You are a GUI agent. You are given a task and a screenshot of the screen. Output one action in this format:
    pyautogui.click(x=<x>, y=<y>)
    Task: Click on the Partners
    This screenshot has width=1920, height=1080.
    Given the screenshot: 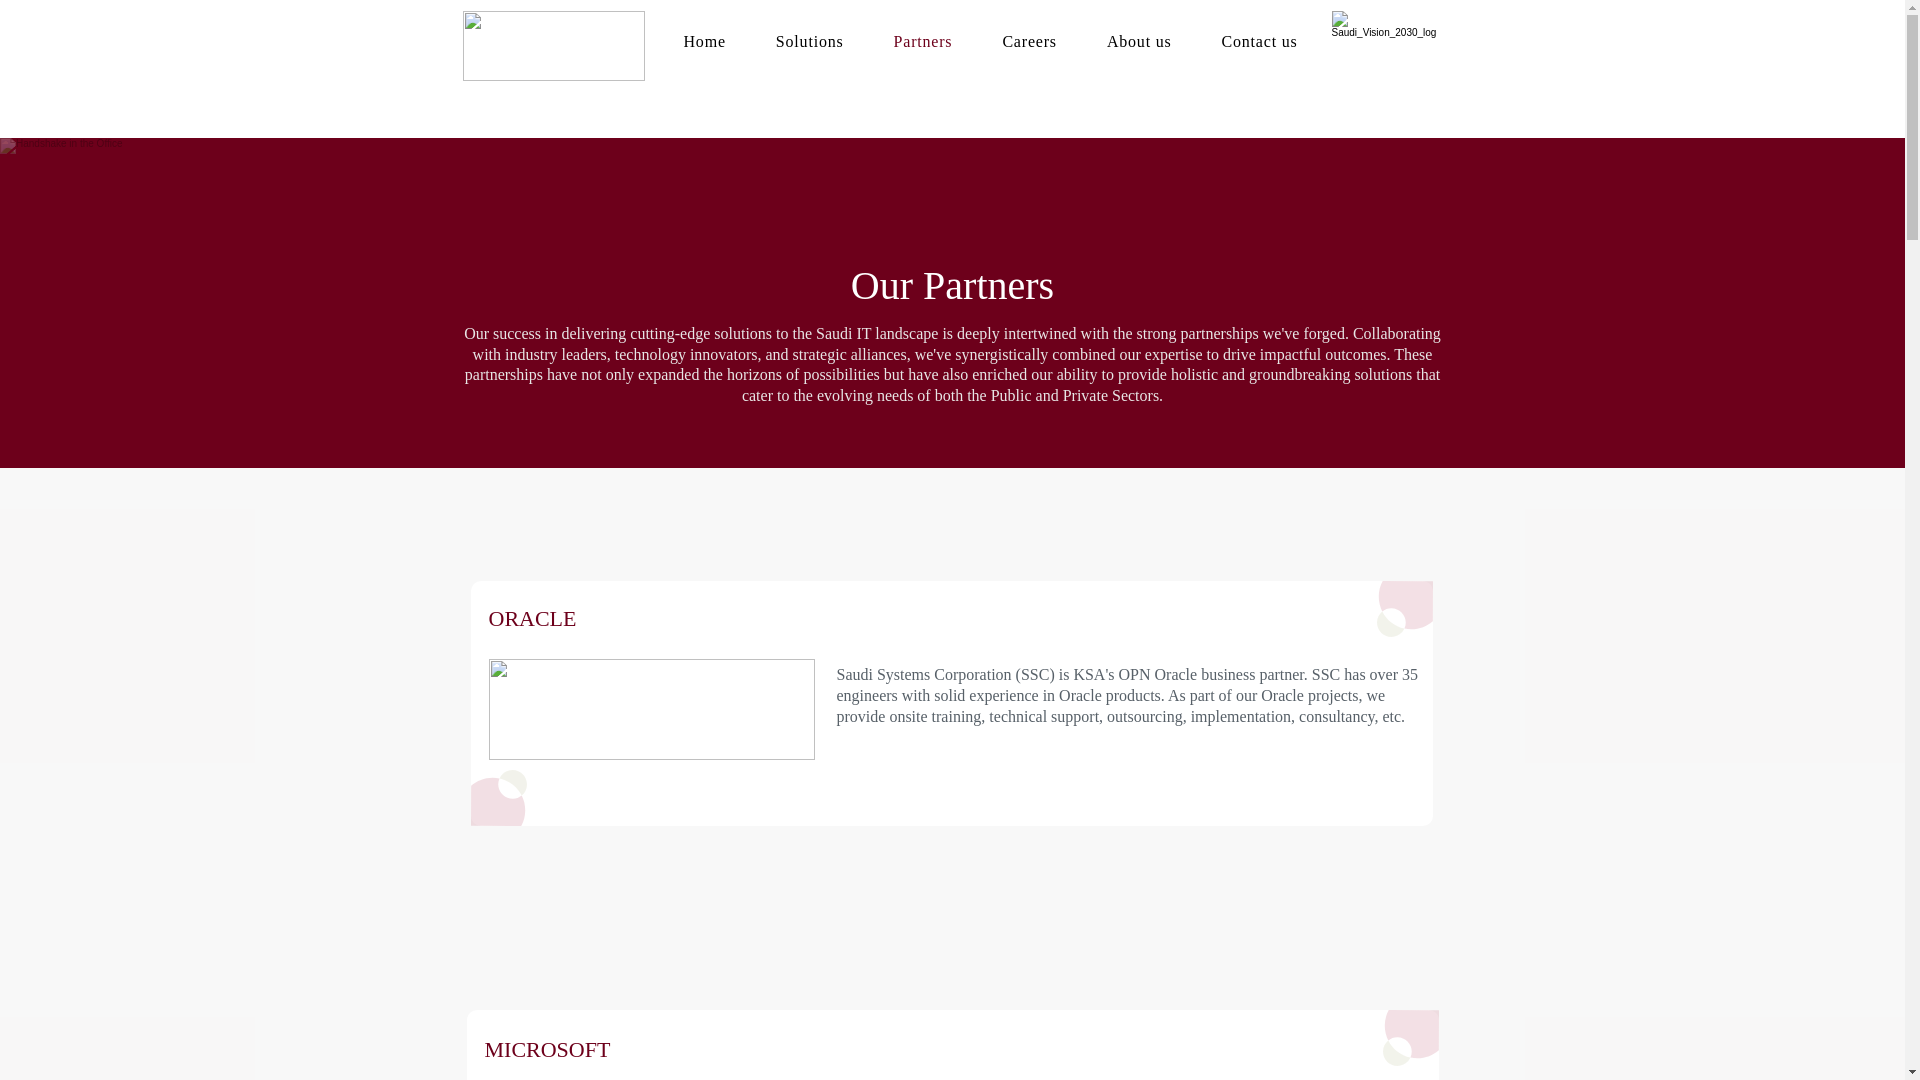 What is the action you would take?
    pyautogui.click(x=898, y=41)
    